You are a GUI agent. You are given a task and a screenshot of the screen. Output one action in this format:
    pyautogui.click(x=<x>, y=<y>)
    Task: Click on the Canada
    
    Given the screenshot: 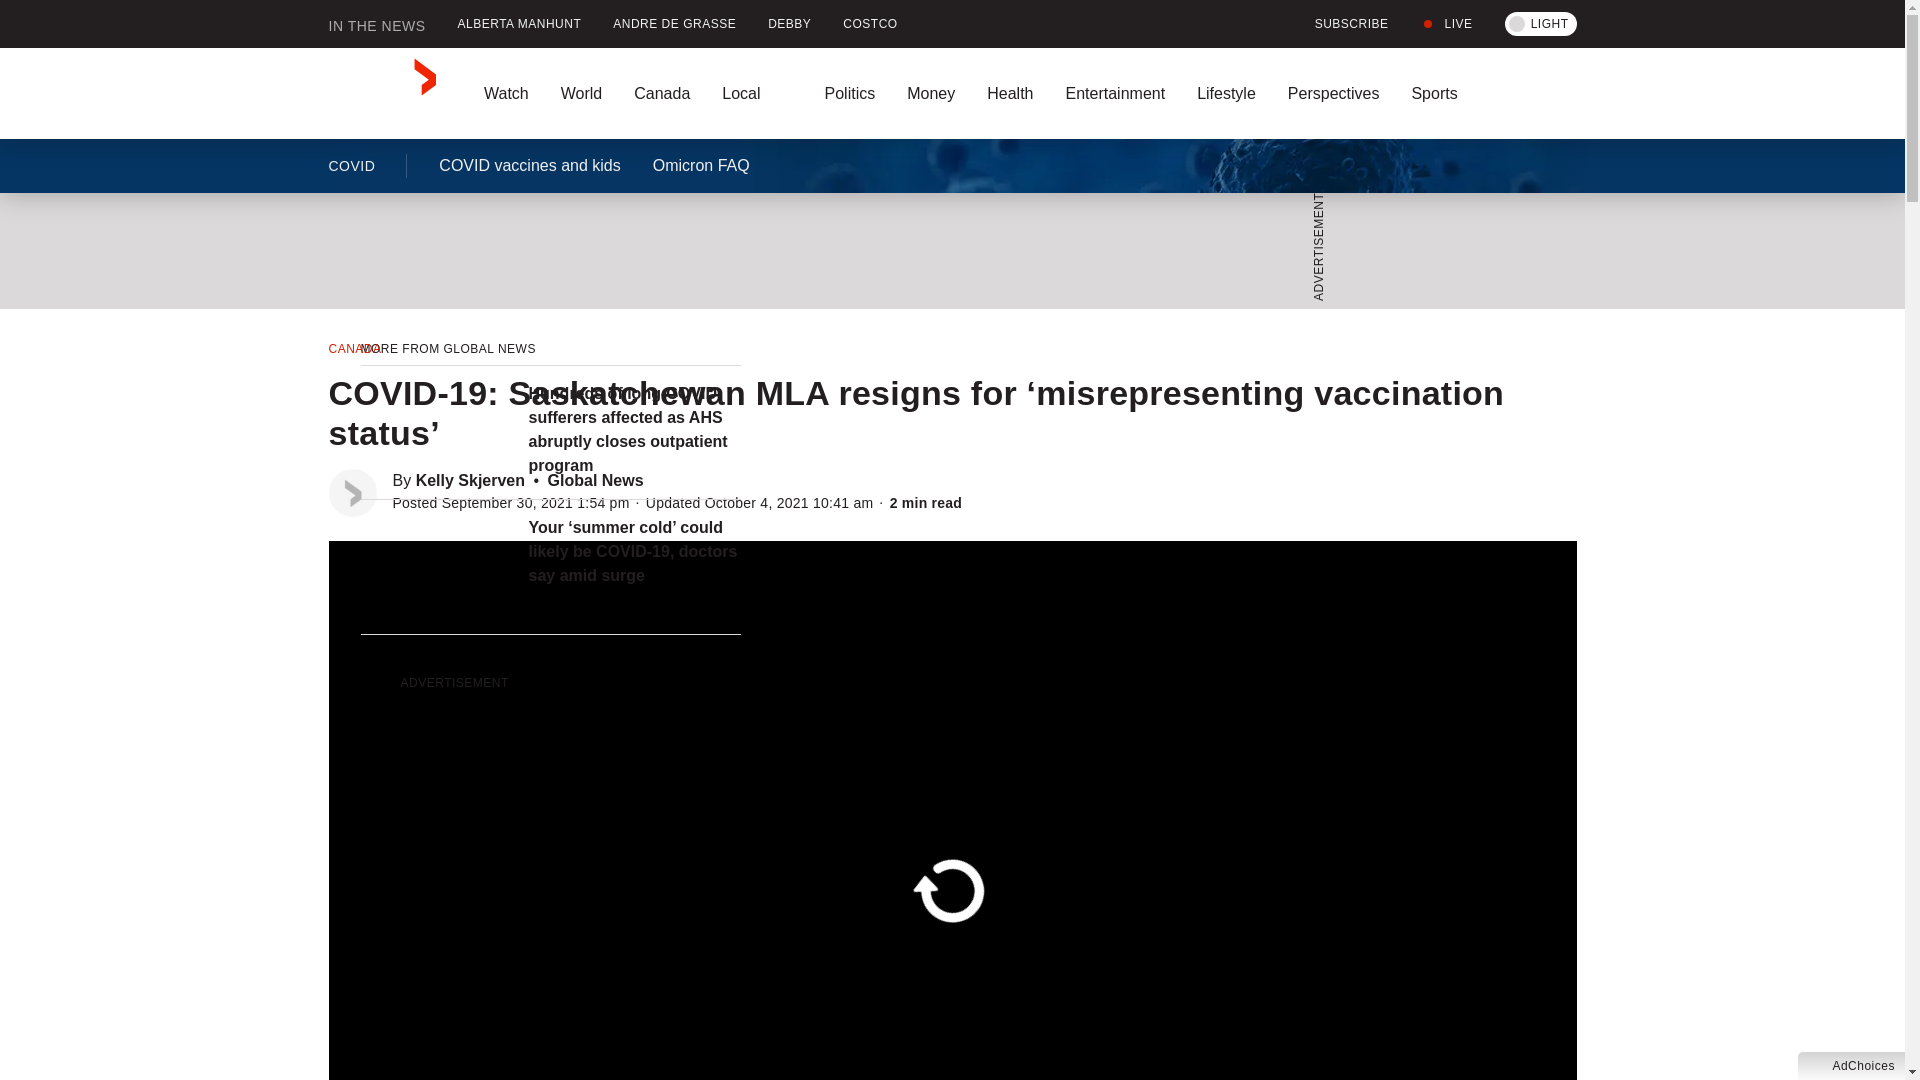 What is the action you would take?
    pyautogui.click(x=662, y=93)
    